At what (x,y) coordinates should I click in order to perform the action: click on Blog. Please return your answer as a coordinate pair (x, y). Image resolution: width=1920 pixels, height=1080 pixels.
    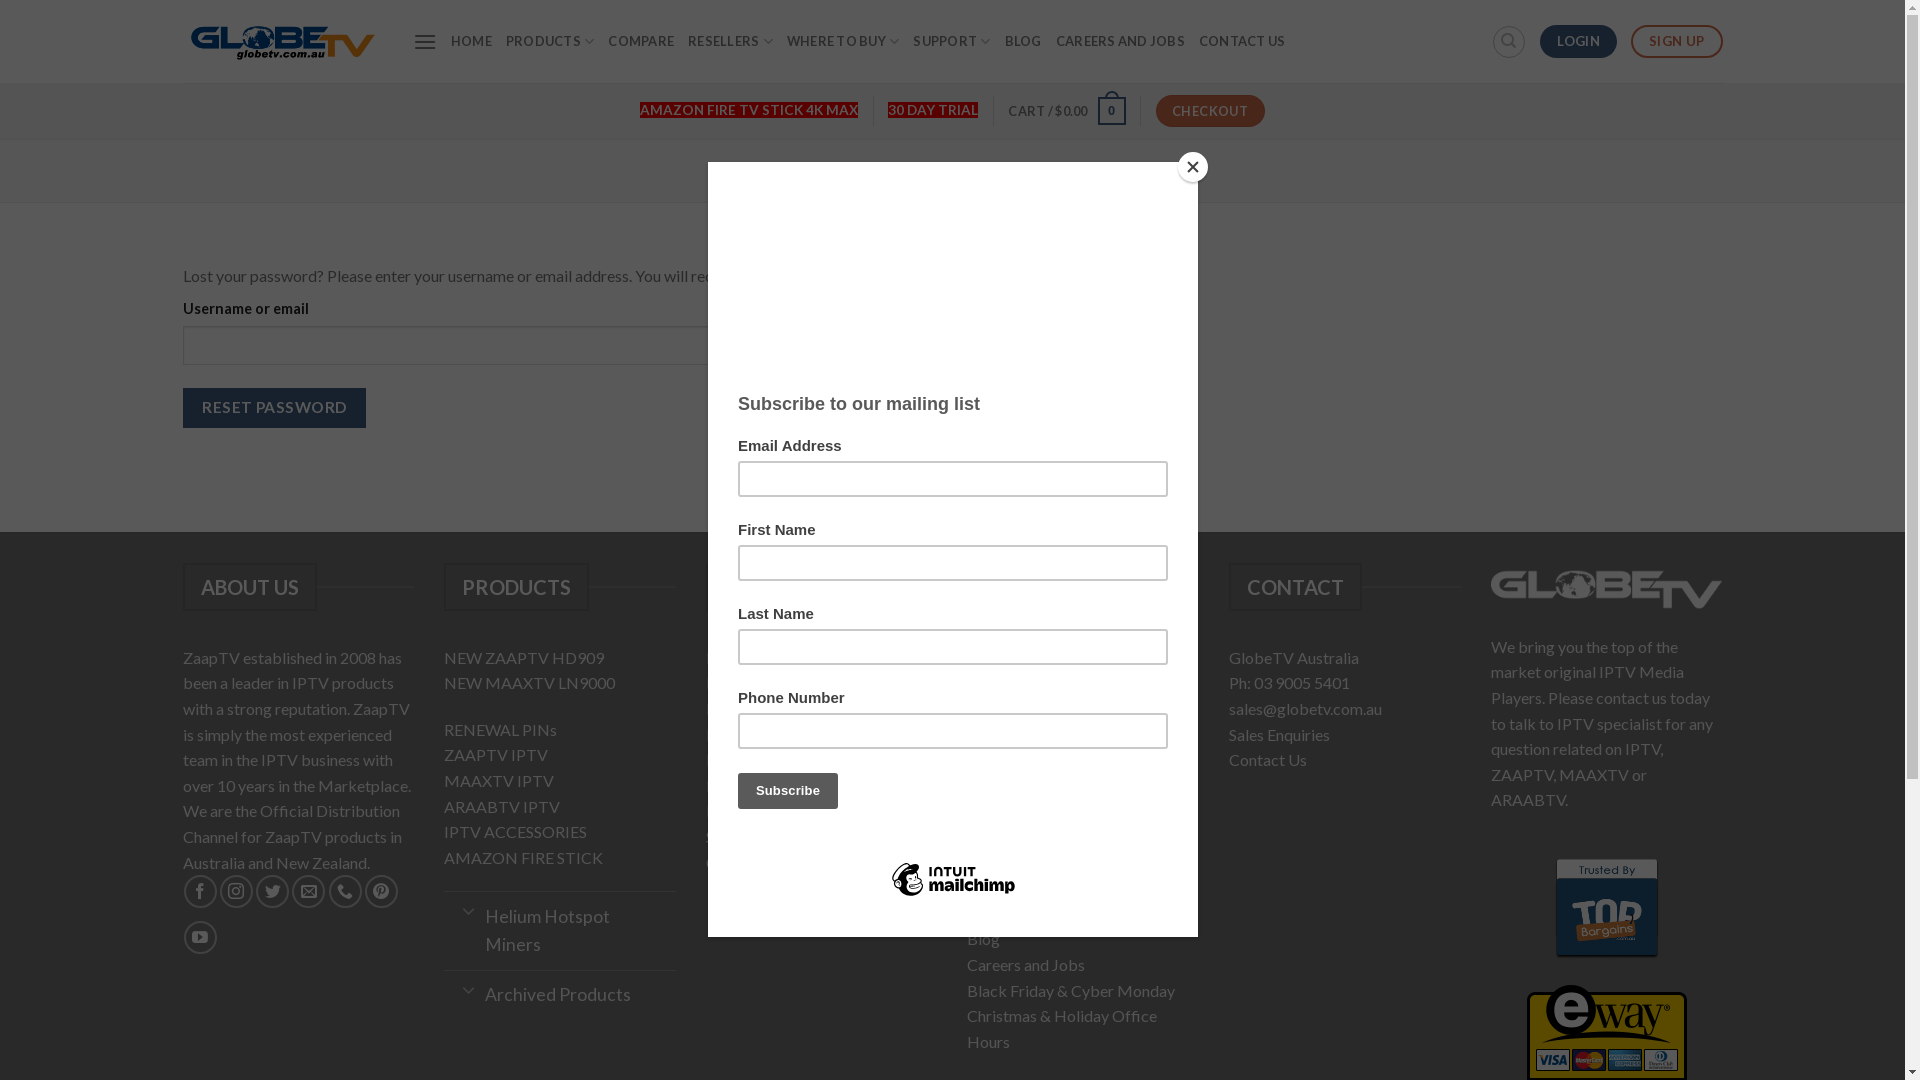
    Looking at the image, I should click on (984, 938).